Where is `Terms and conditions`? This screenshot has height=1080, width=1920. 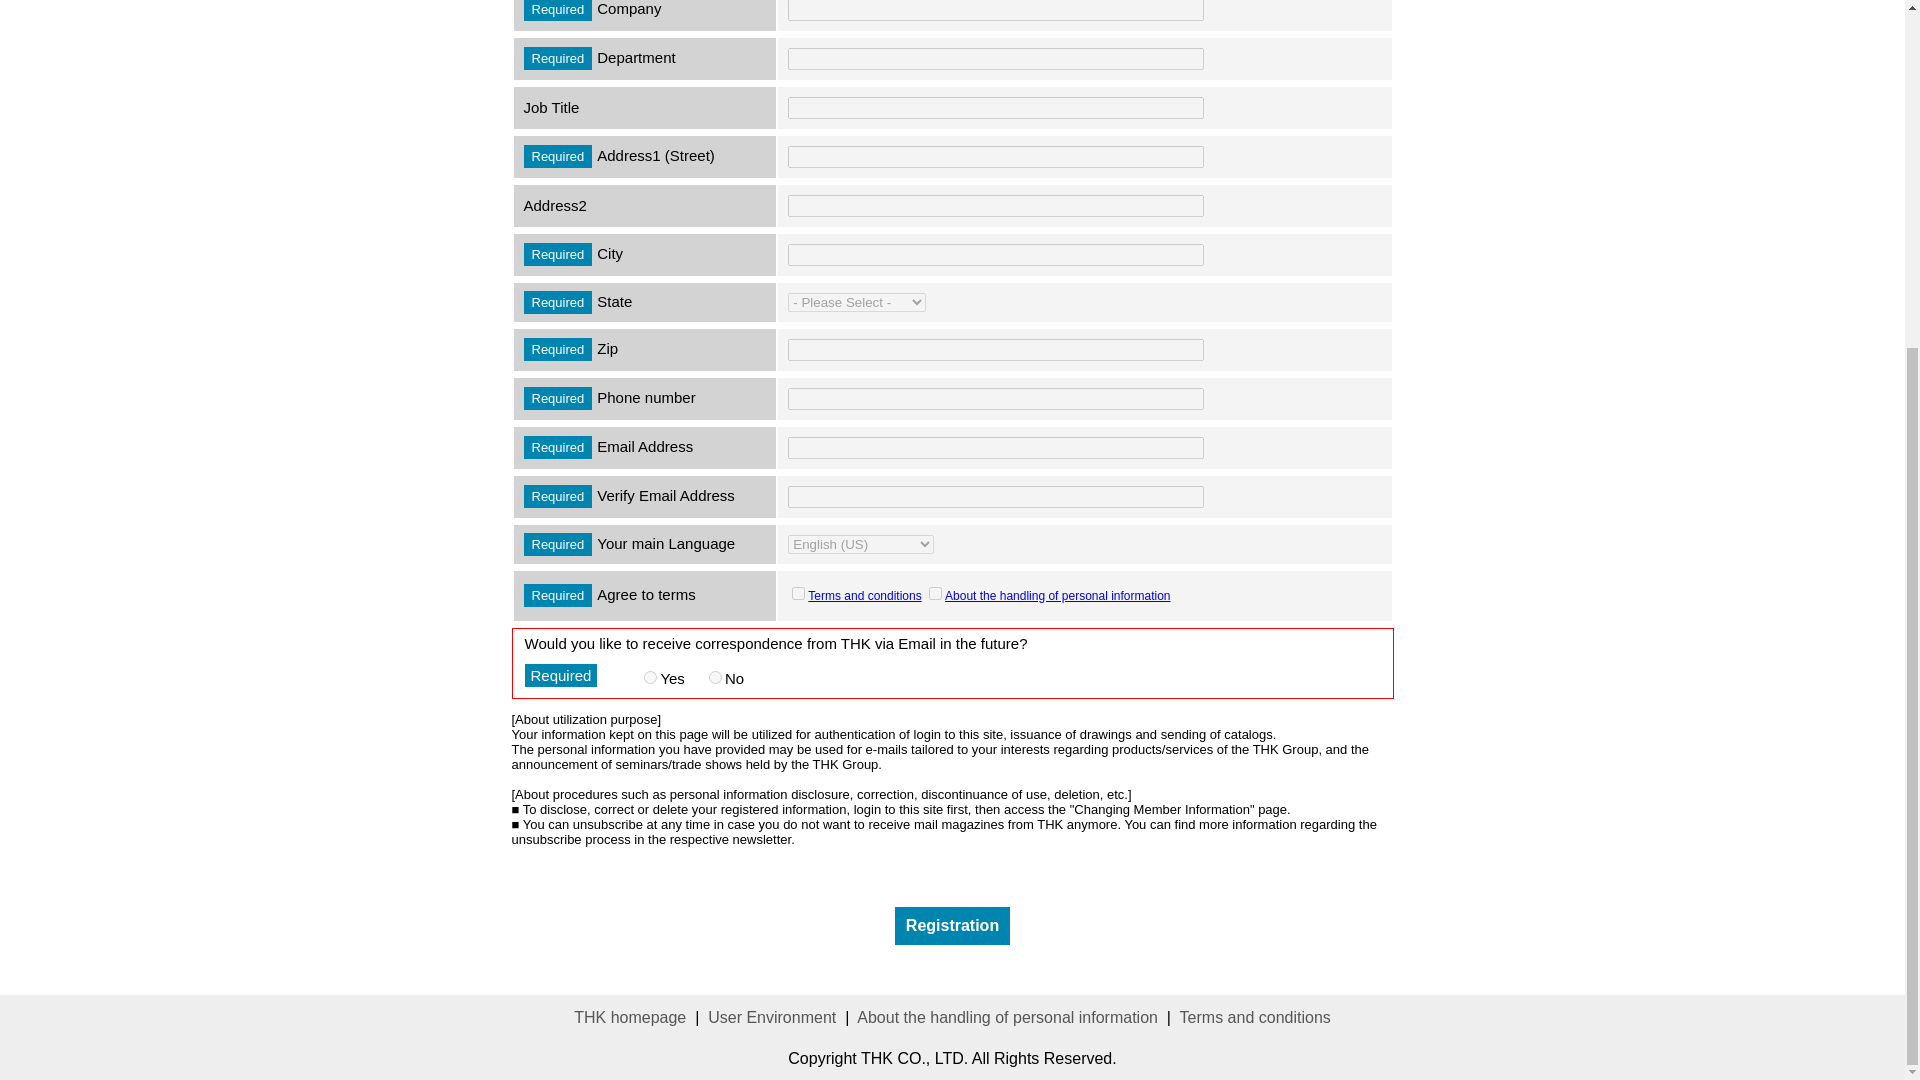
Terms and conditions is located at coordinates (1255, 1016).